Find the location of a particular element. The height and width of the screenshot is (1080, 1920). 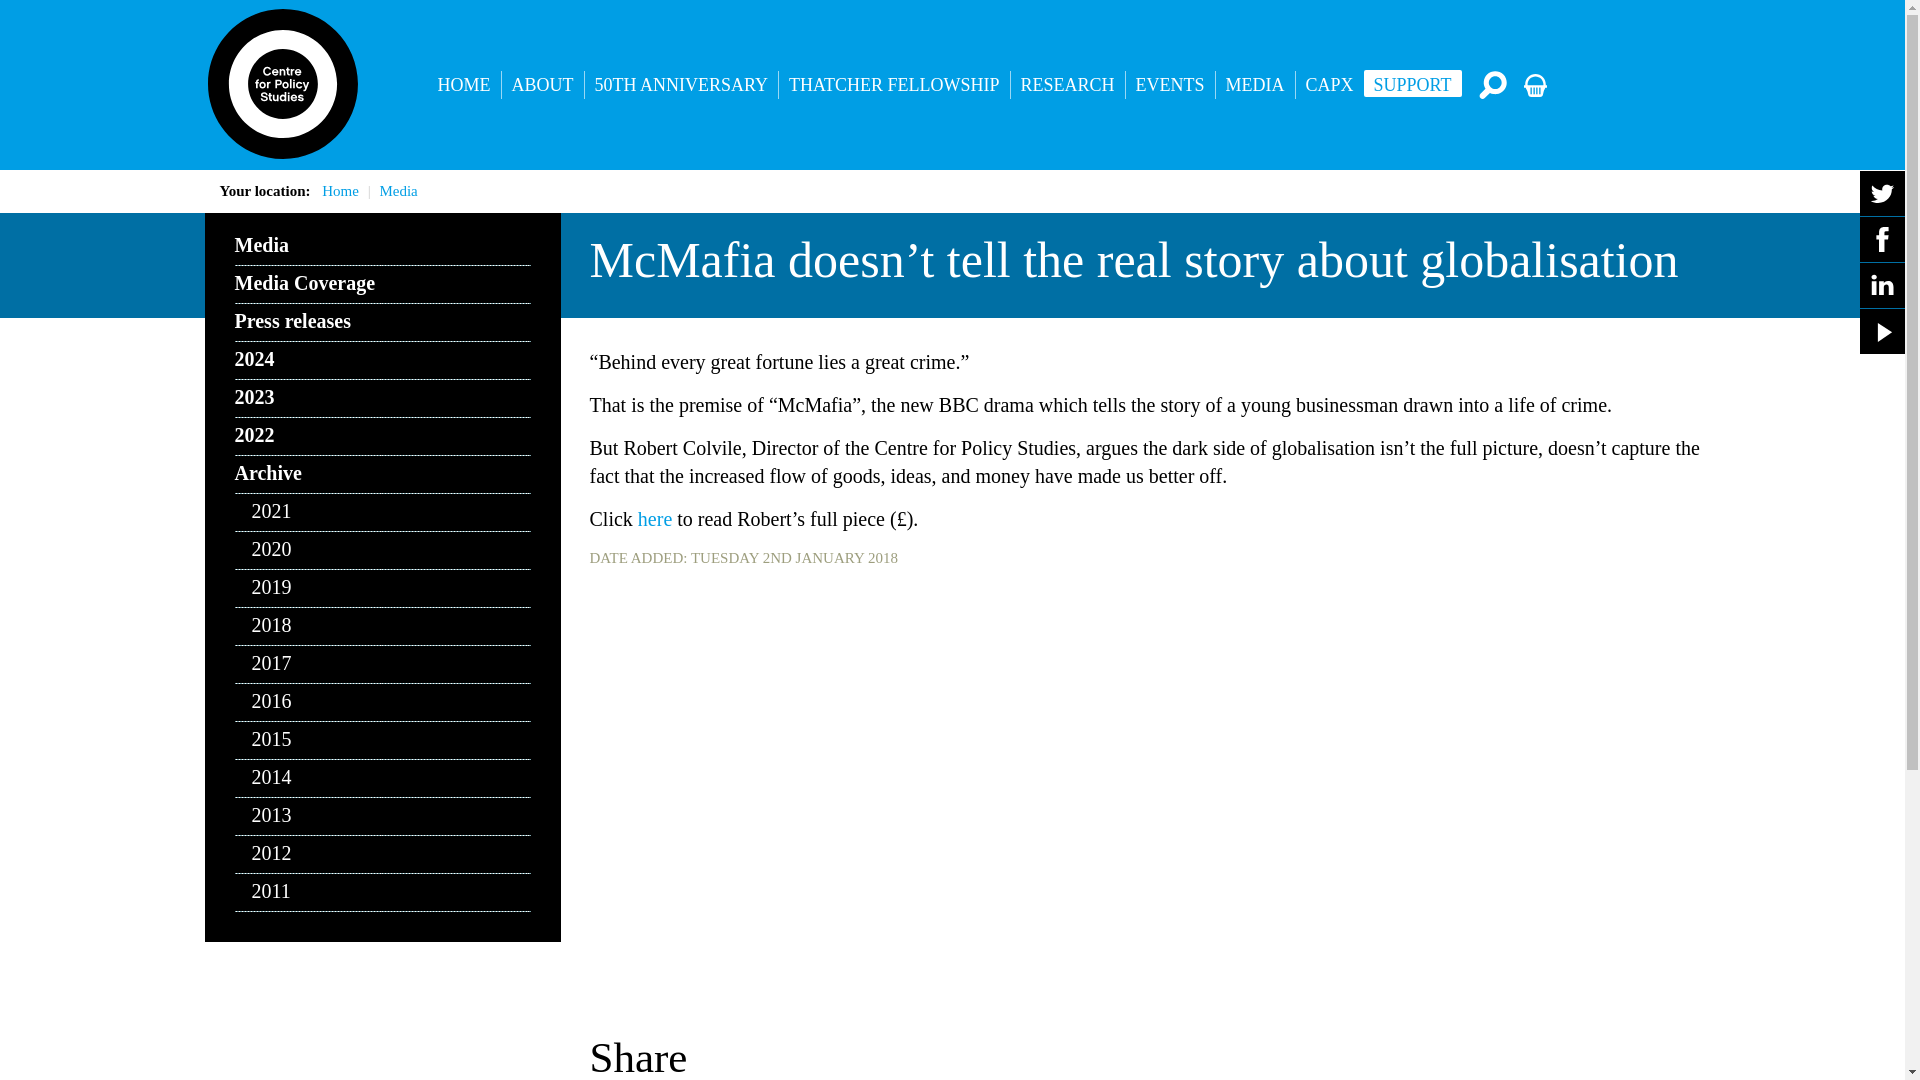

2015 is located at coordinates (382, 741).